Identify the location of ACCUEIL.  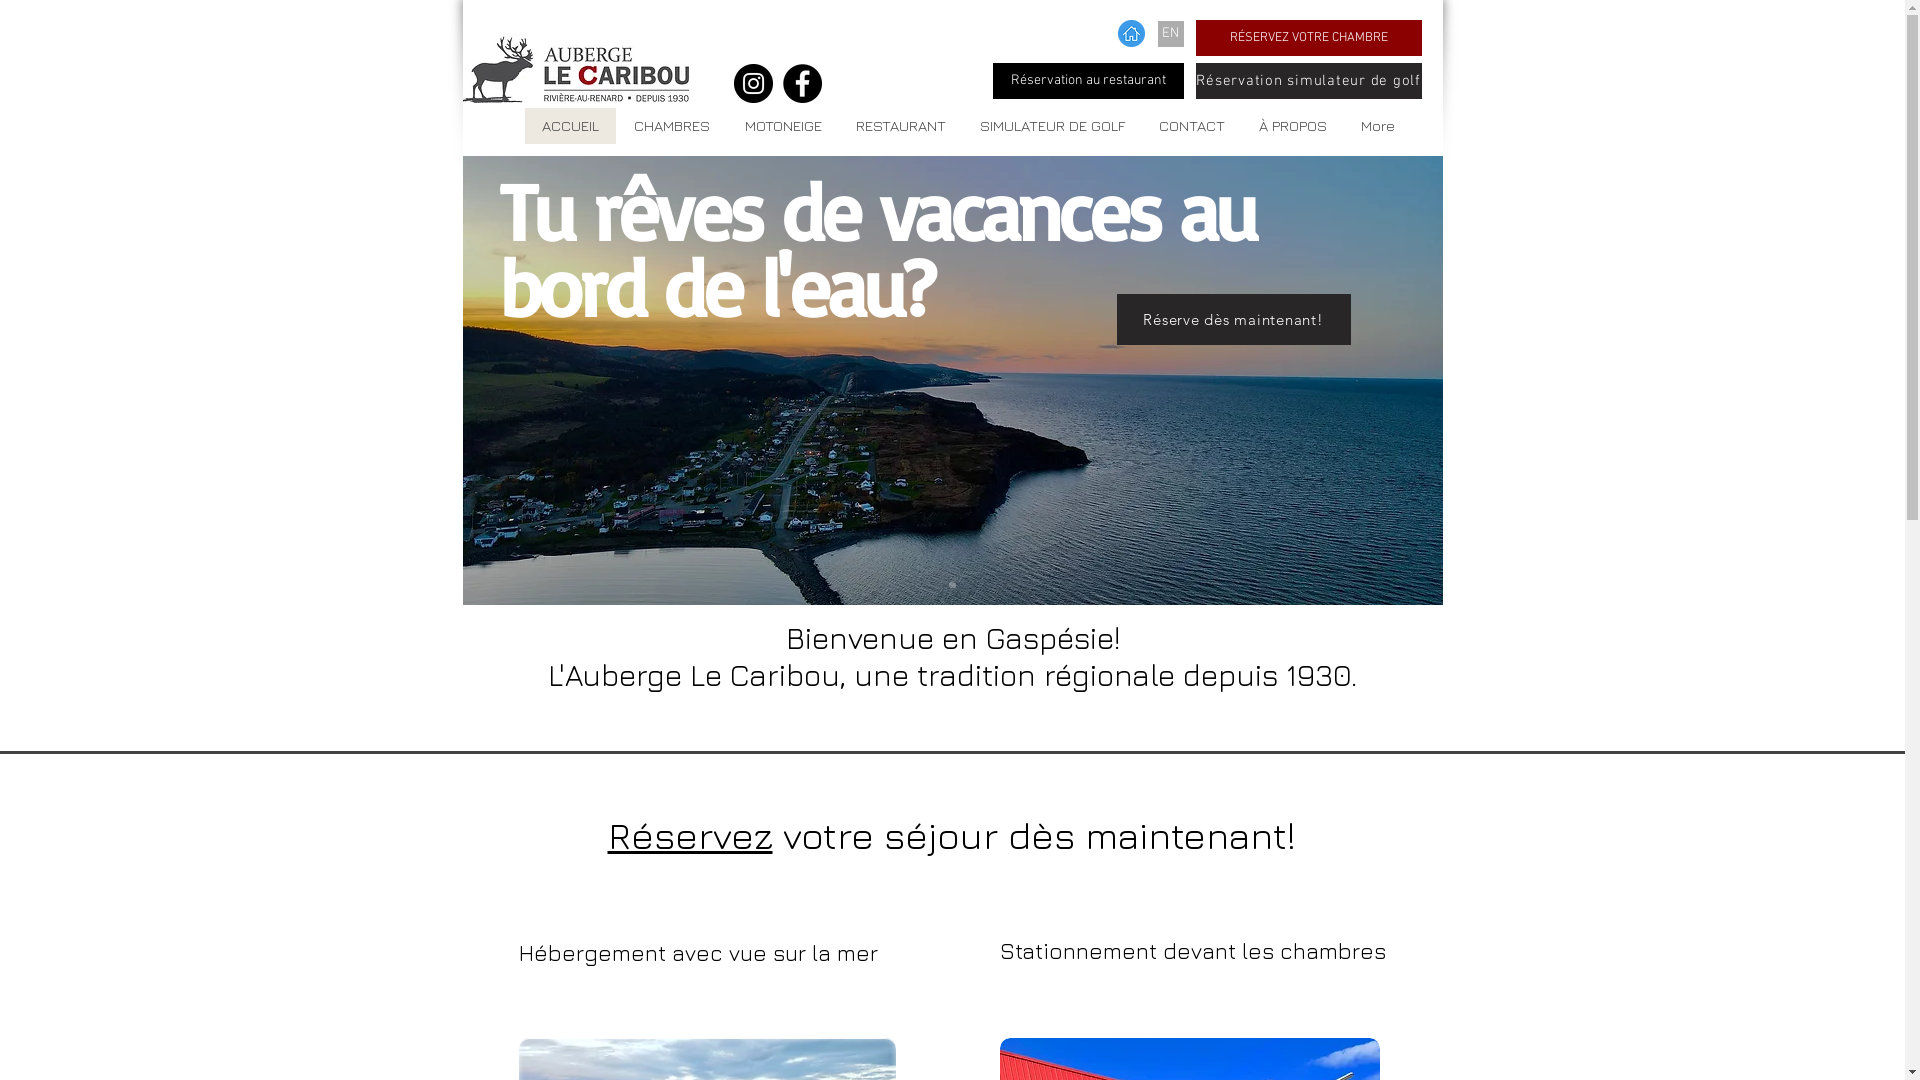
(570, 126).